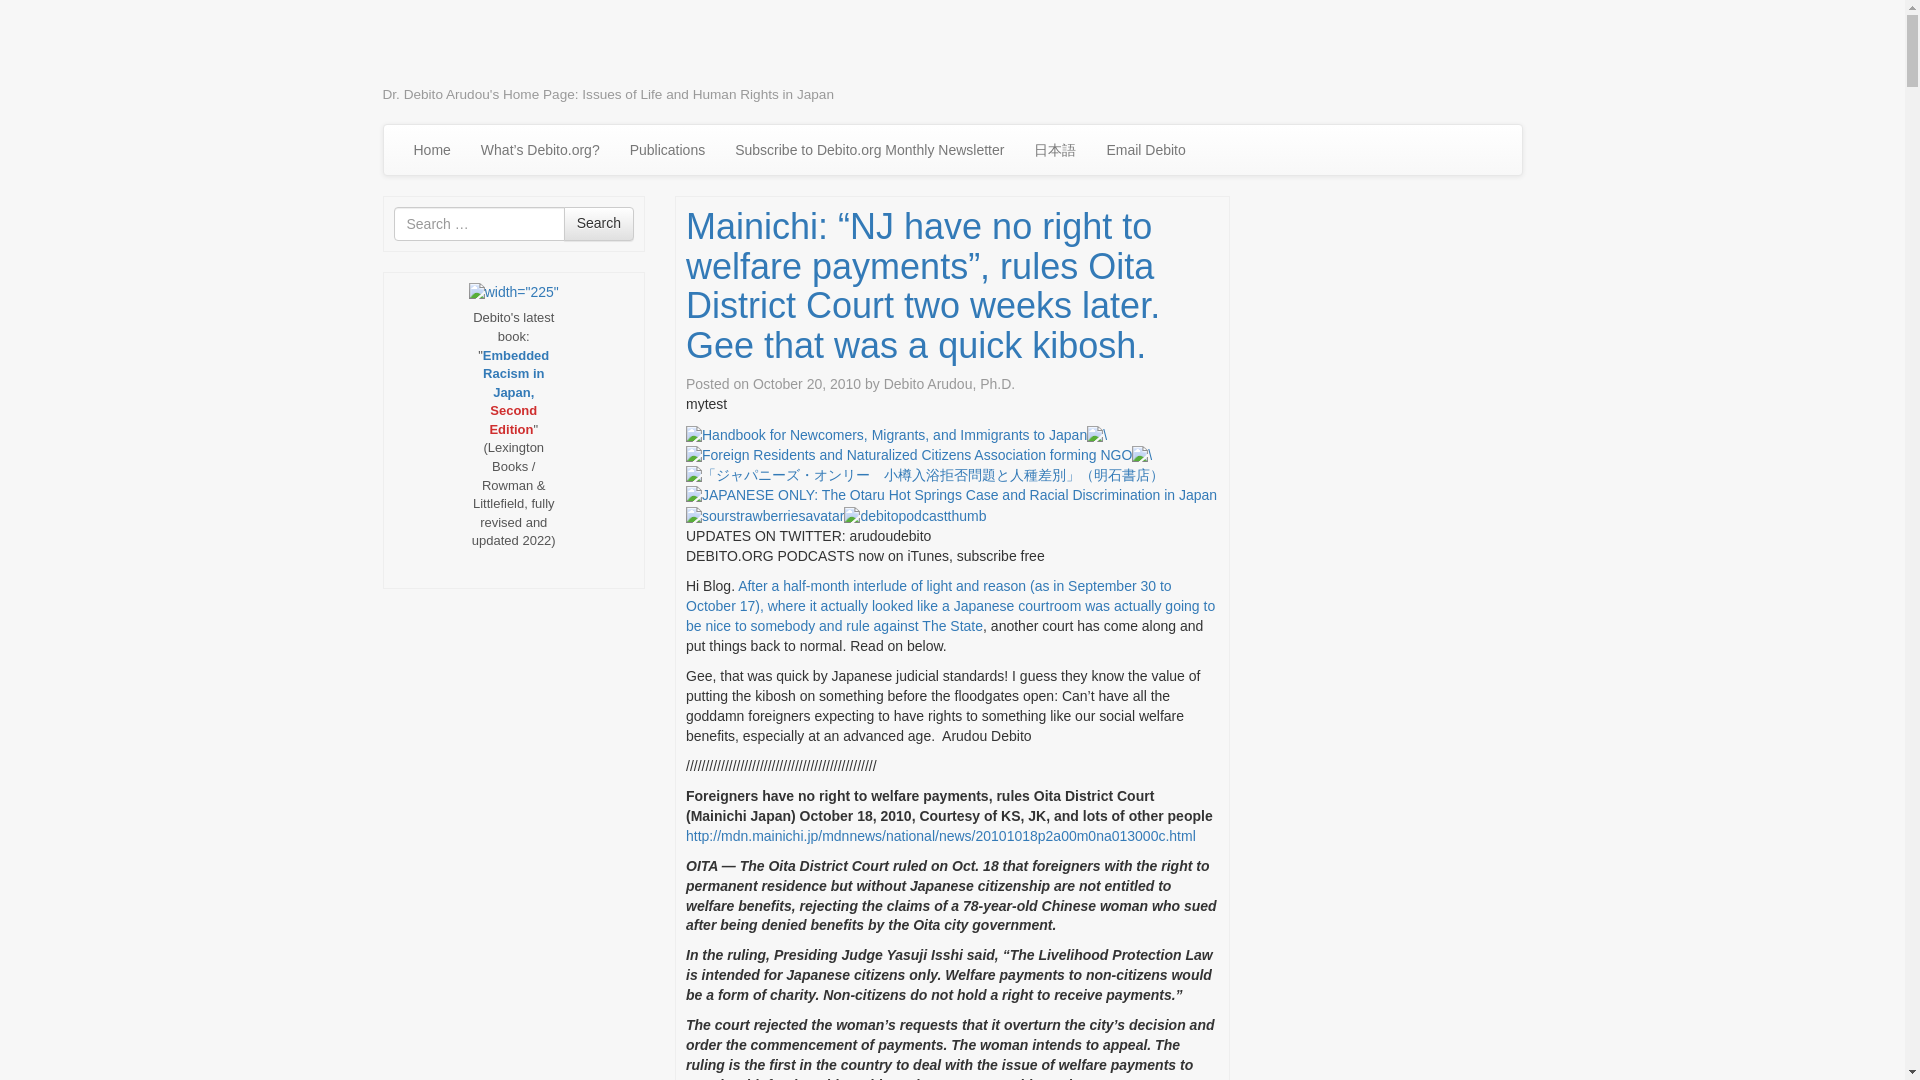 This screenshot has height=1080, width=1920. I want to click on jobookcover, so click(924, 476).